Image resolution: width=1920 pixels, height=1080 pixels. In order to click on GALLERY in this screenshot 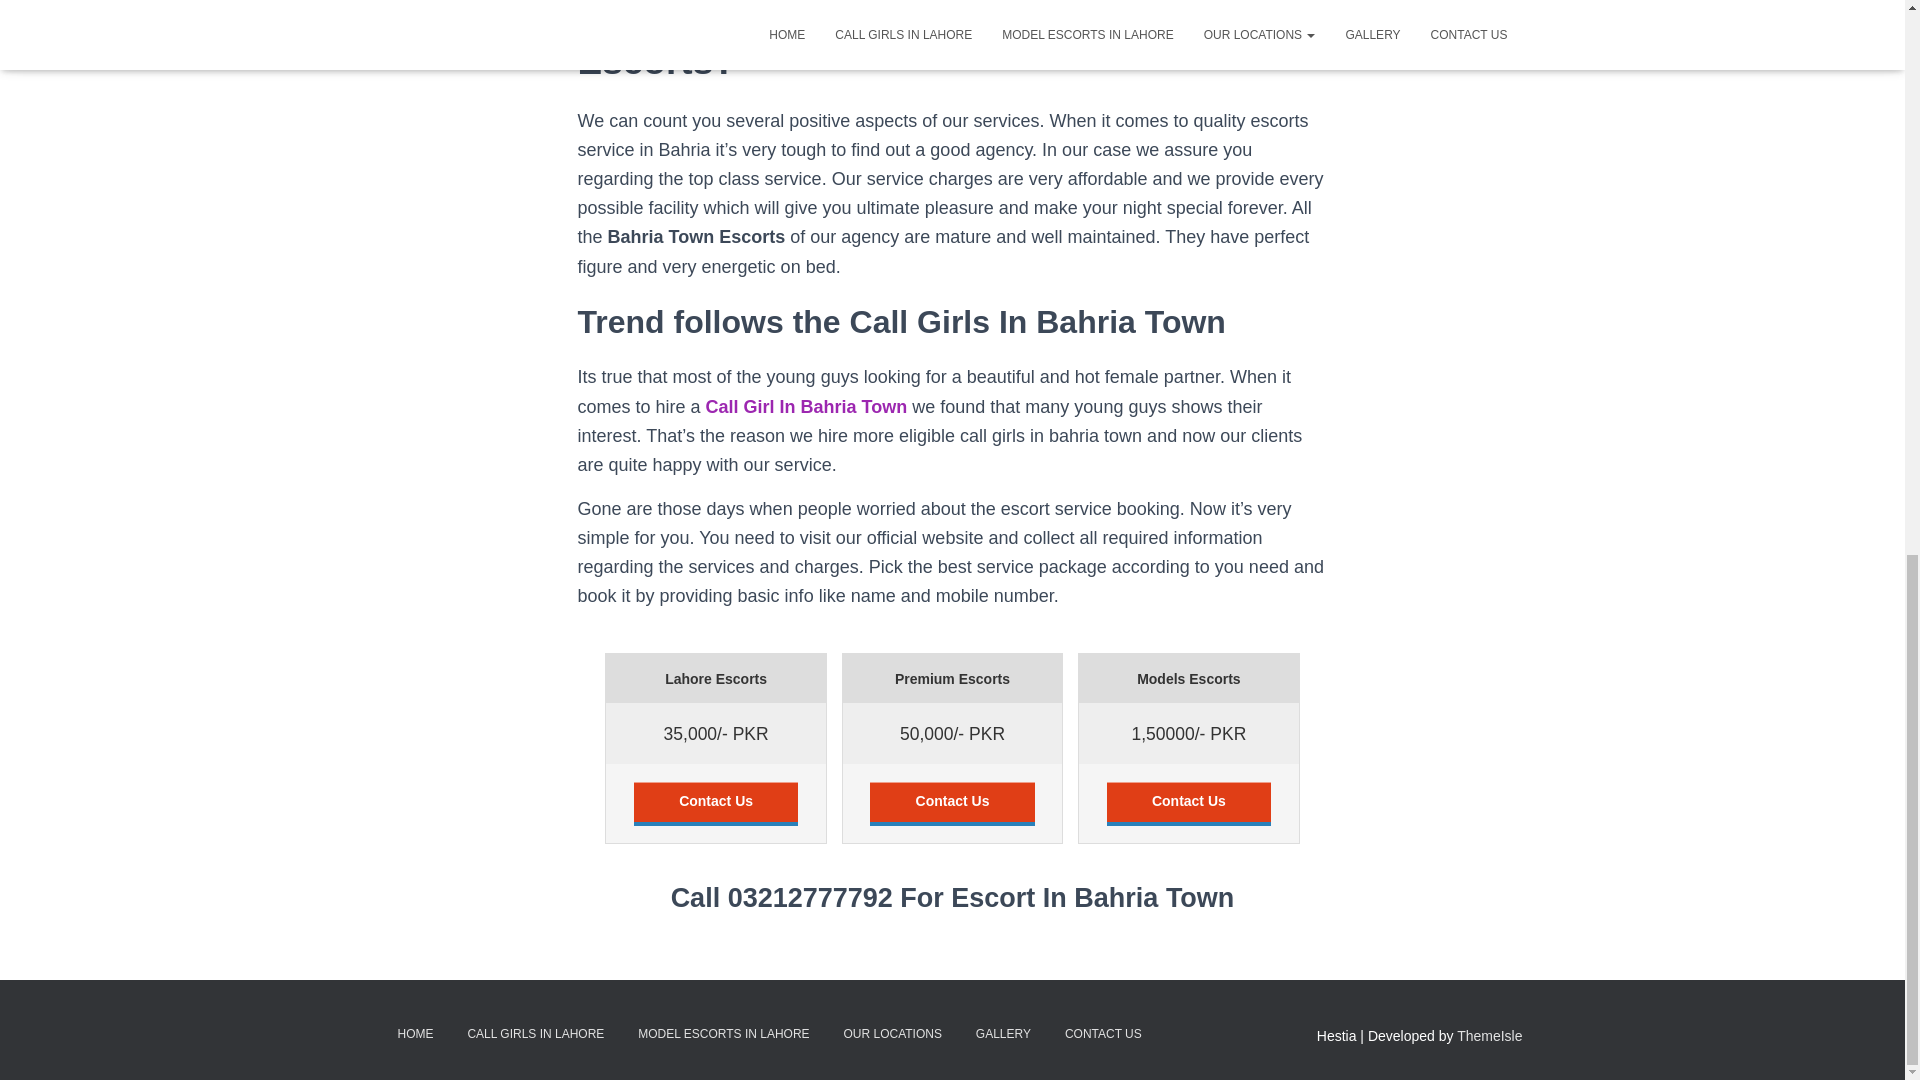, I will do `click(1004, 1034)`.